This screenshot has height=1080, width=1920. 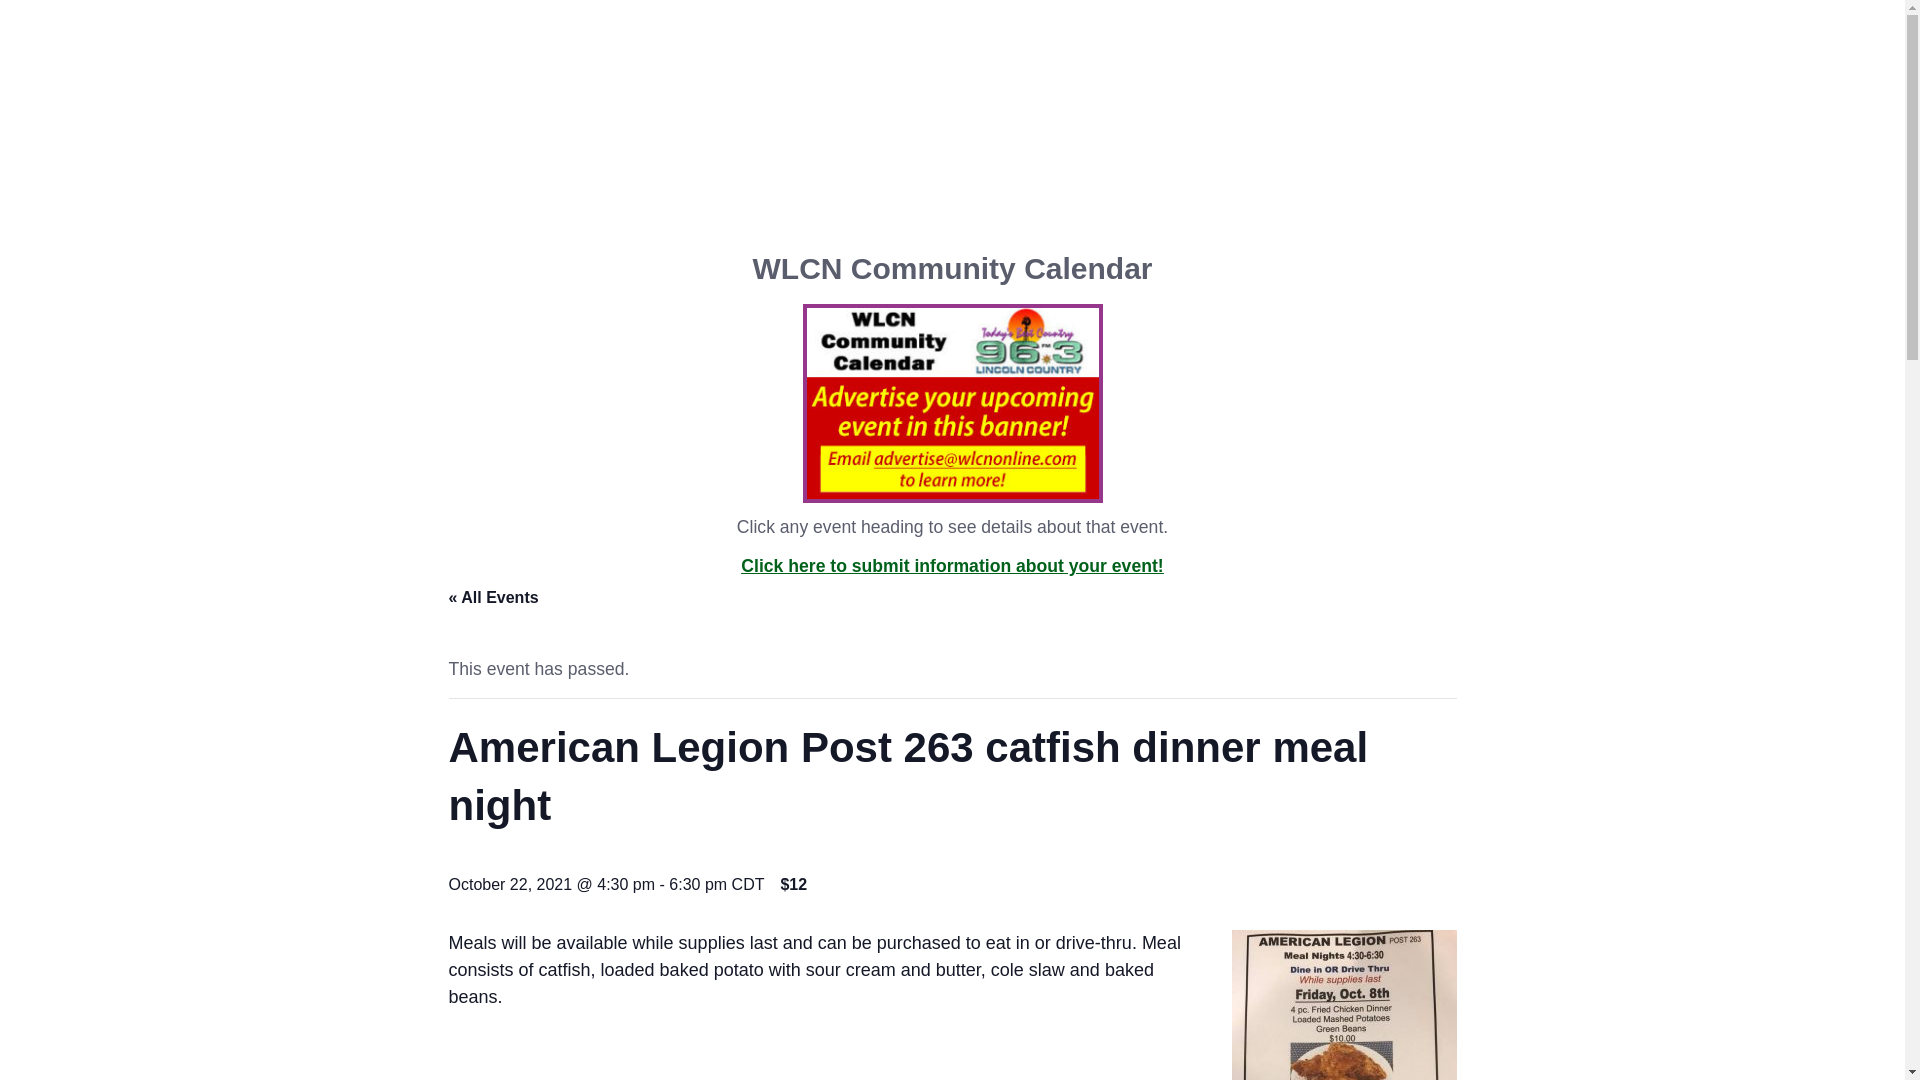 What do you see at coordinates (952, 566) in the screenshot?
I see `Click here to submit information about your event!` at bounding box center [952, 566].